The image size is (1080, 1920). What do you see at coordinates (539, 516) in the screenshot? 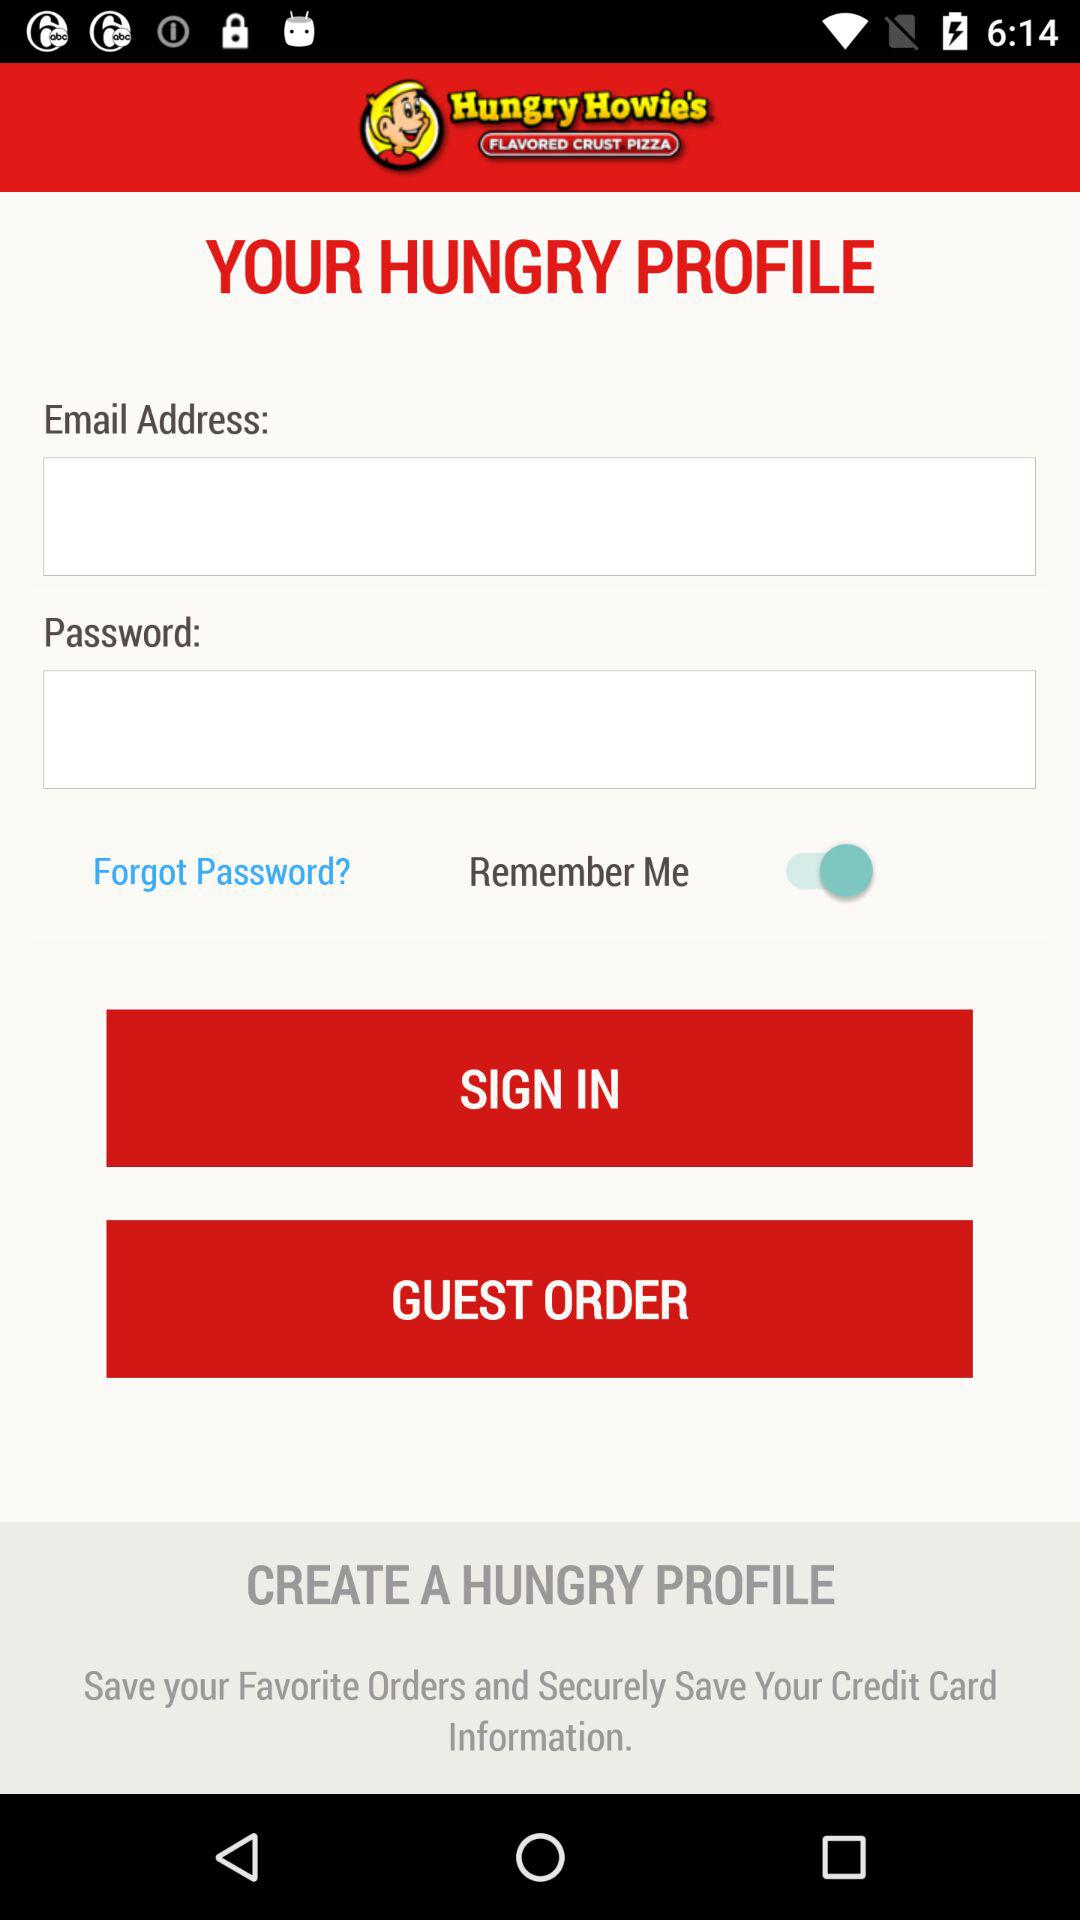
I see `enter email address` at bounding box center [539, 516].